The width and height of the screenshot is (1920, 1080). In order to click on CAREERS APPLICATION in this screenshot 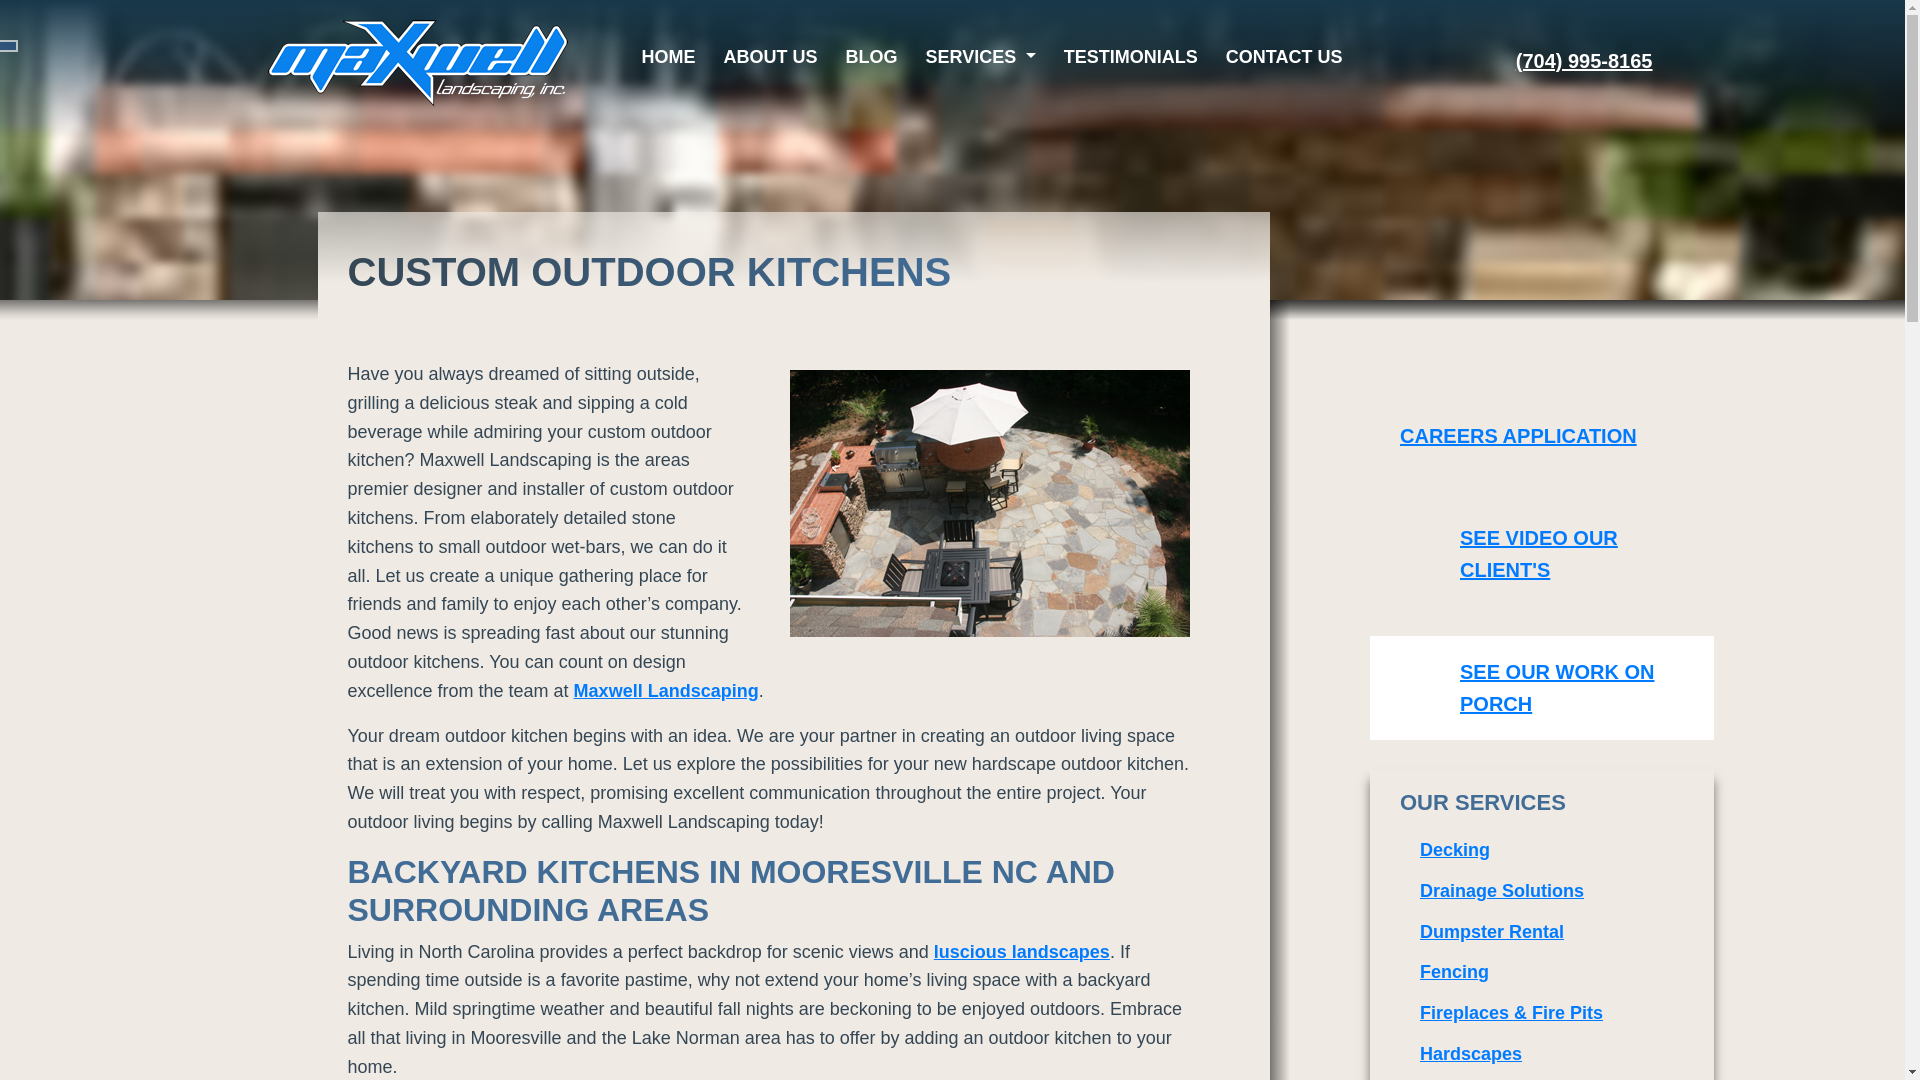, I will do `click(1542, 435)`.